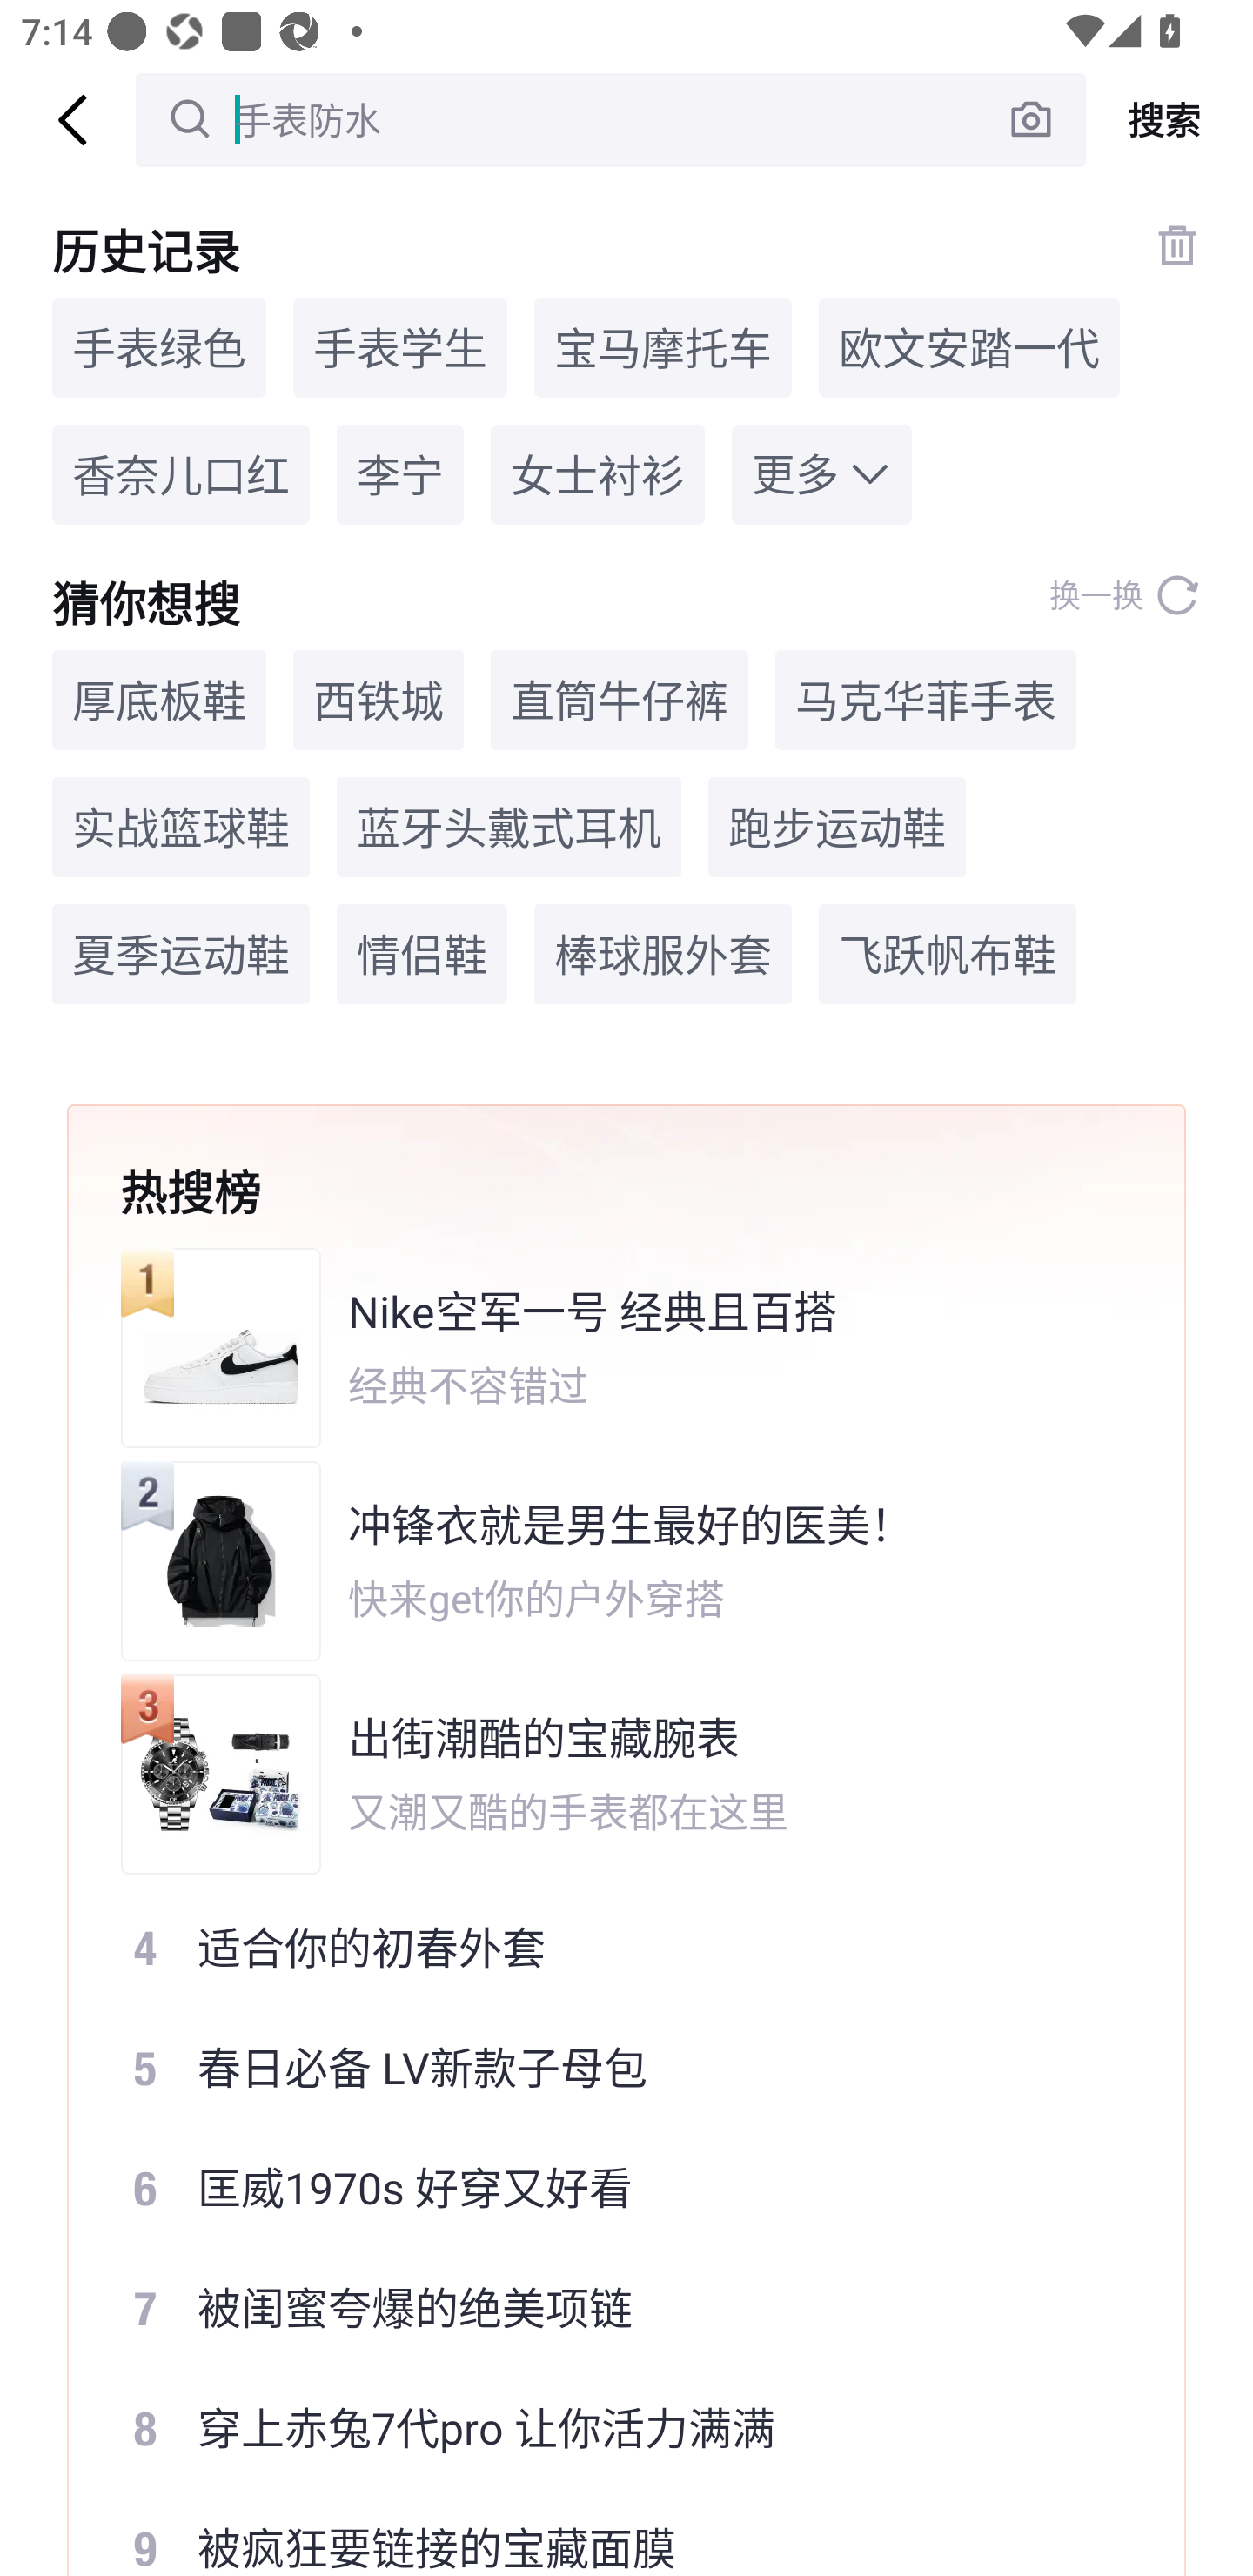 The width and height of the screenshot is (1253, 2576). I want to click on 厚底板鞋, so click(158, 699).